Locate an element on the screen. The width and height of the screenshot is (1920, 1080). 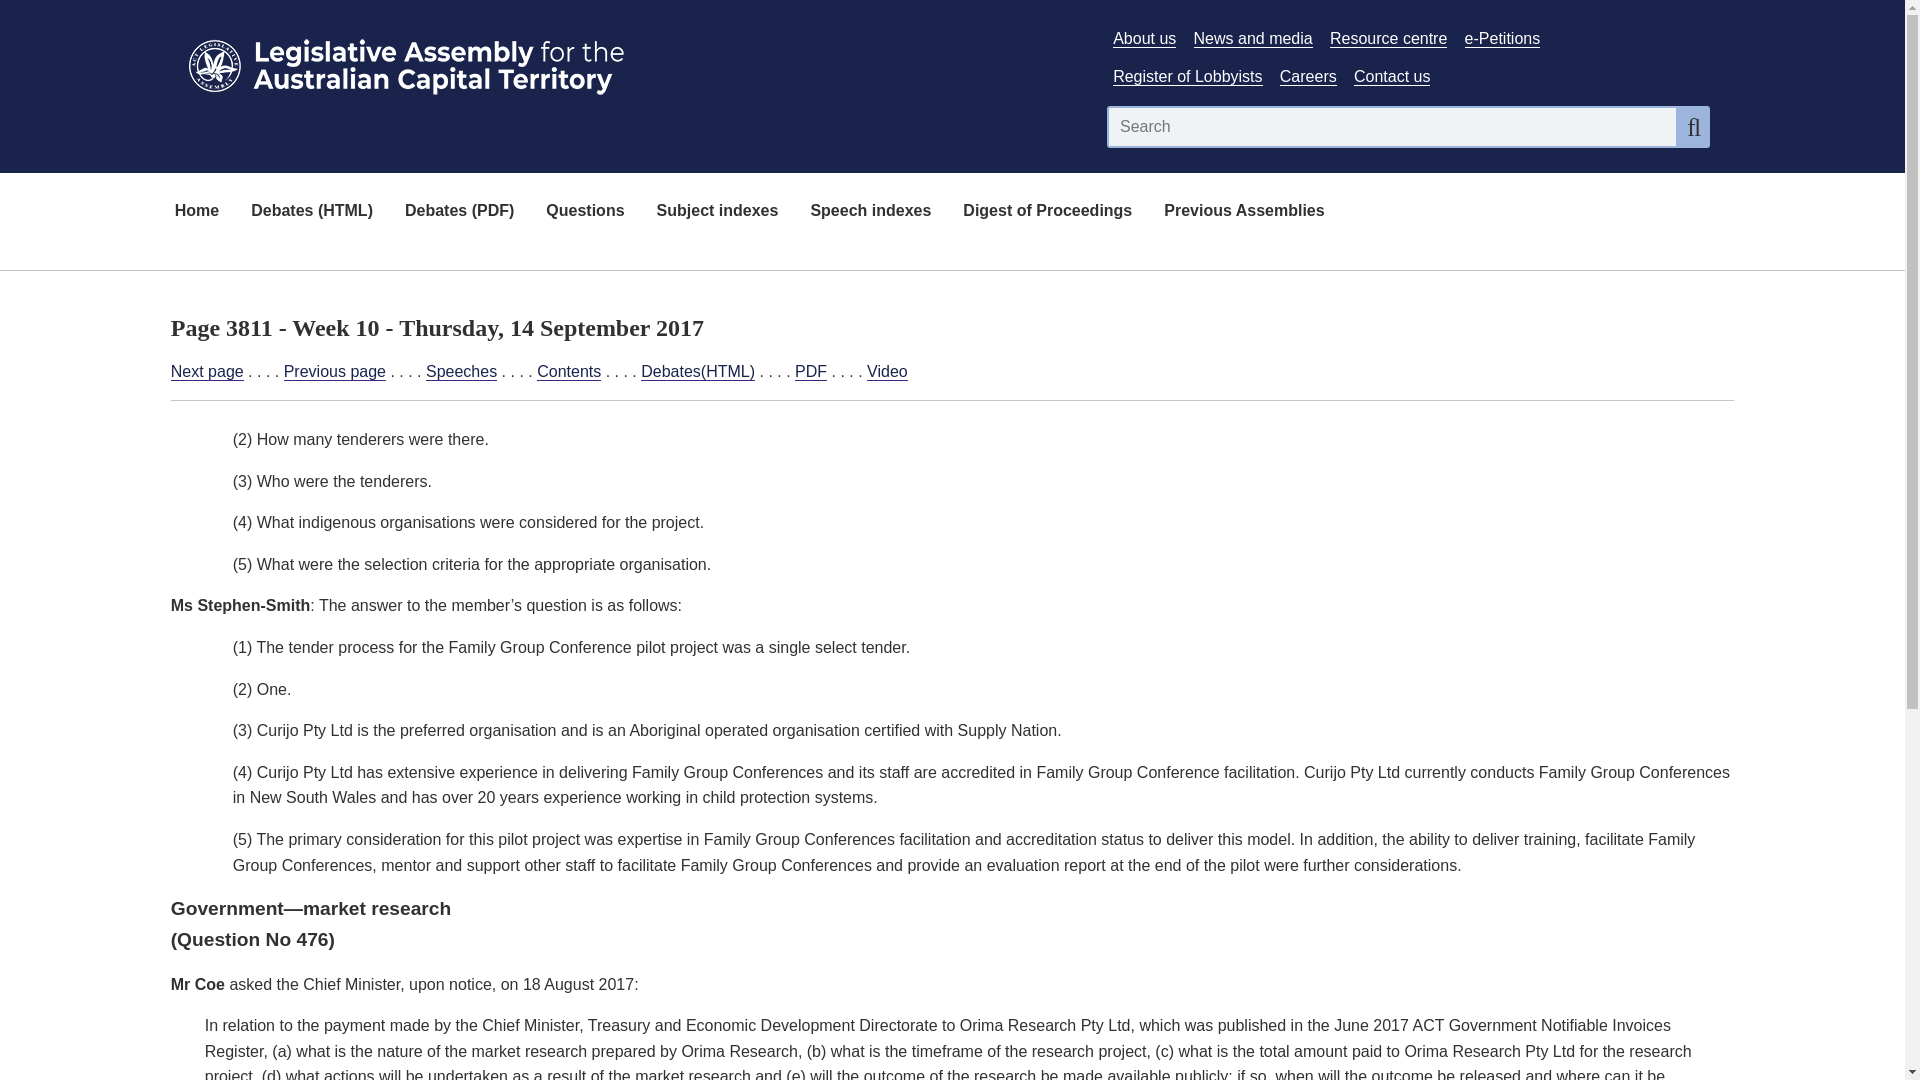
Link to Resource centre is located at coordinates (1388, 38).